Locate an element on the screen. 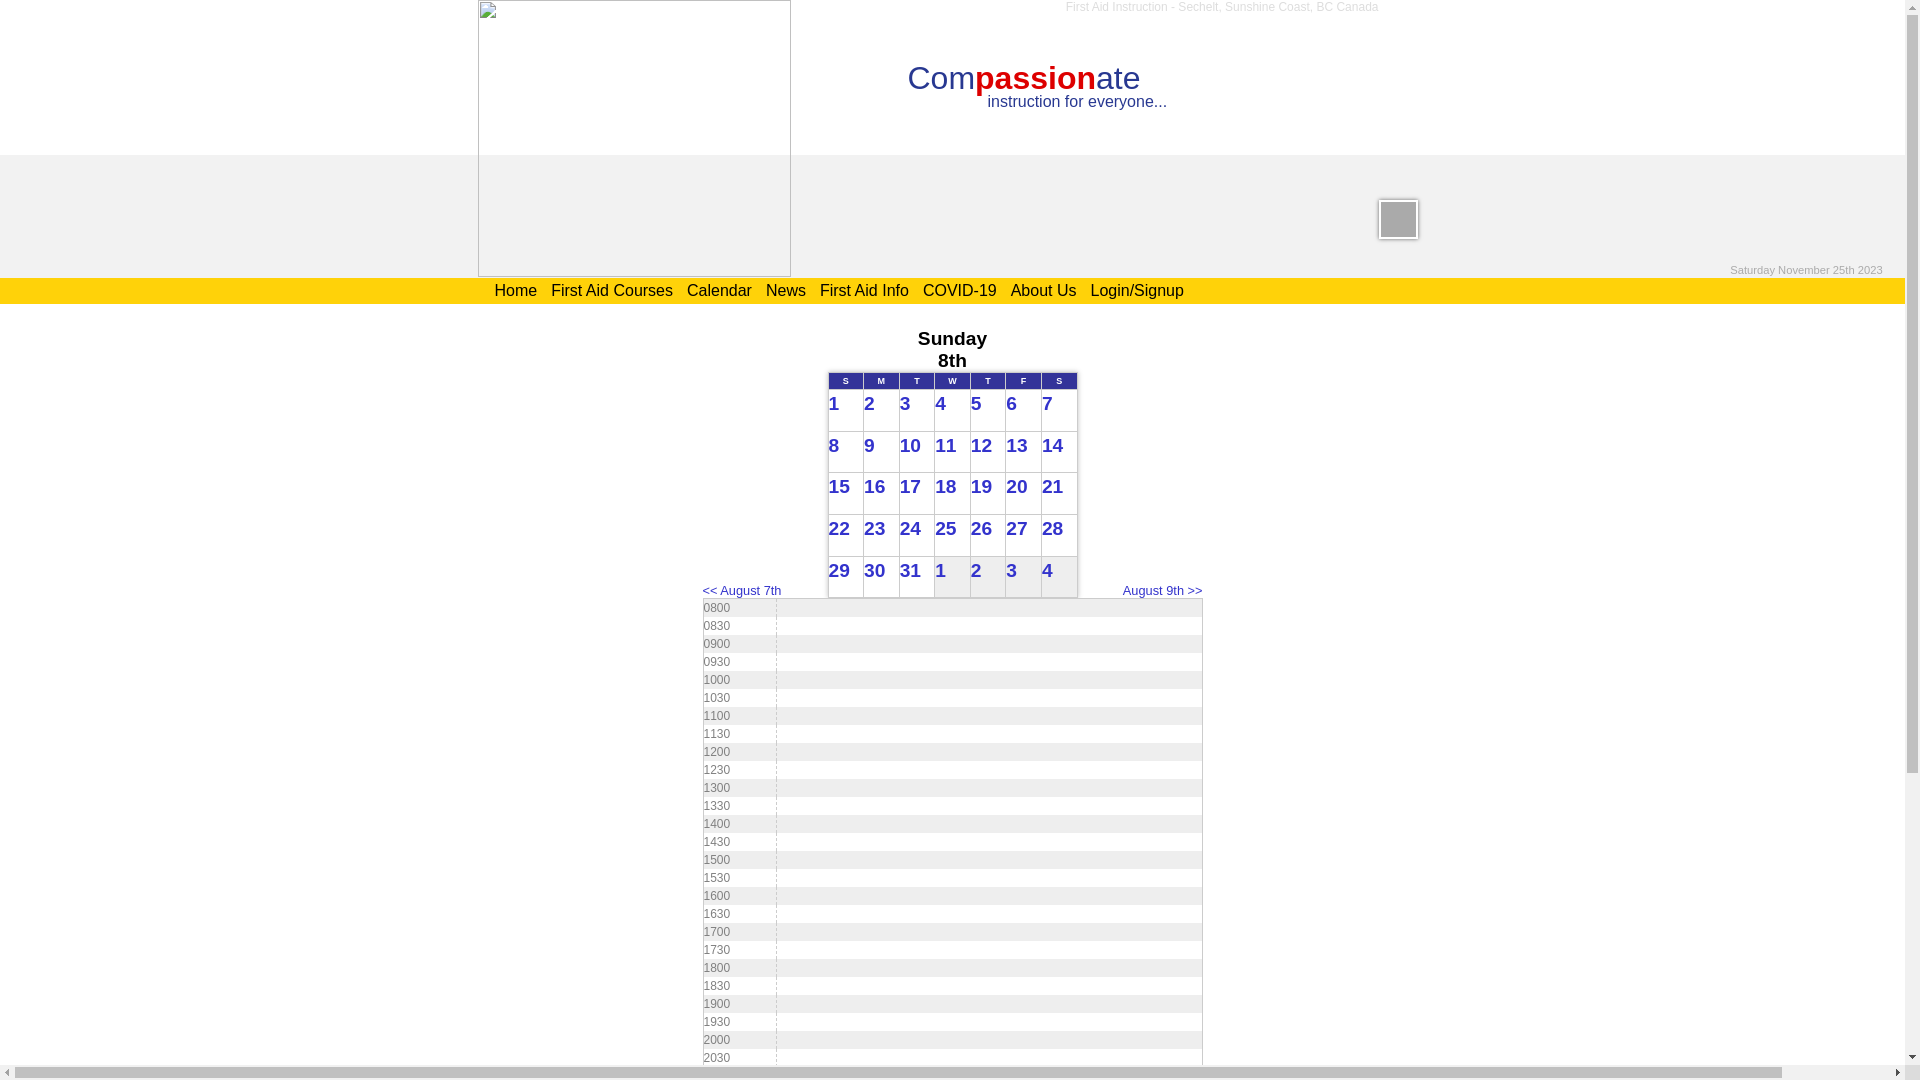  3 is located at coordinates (906, 404).